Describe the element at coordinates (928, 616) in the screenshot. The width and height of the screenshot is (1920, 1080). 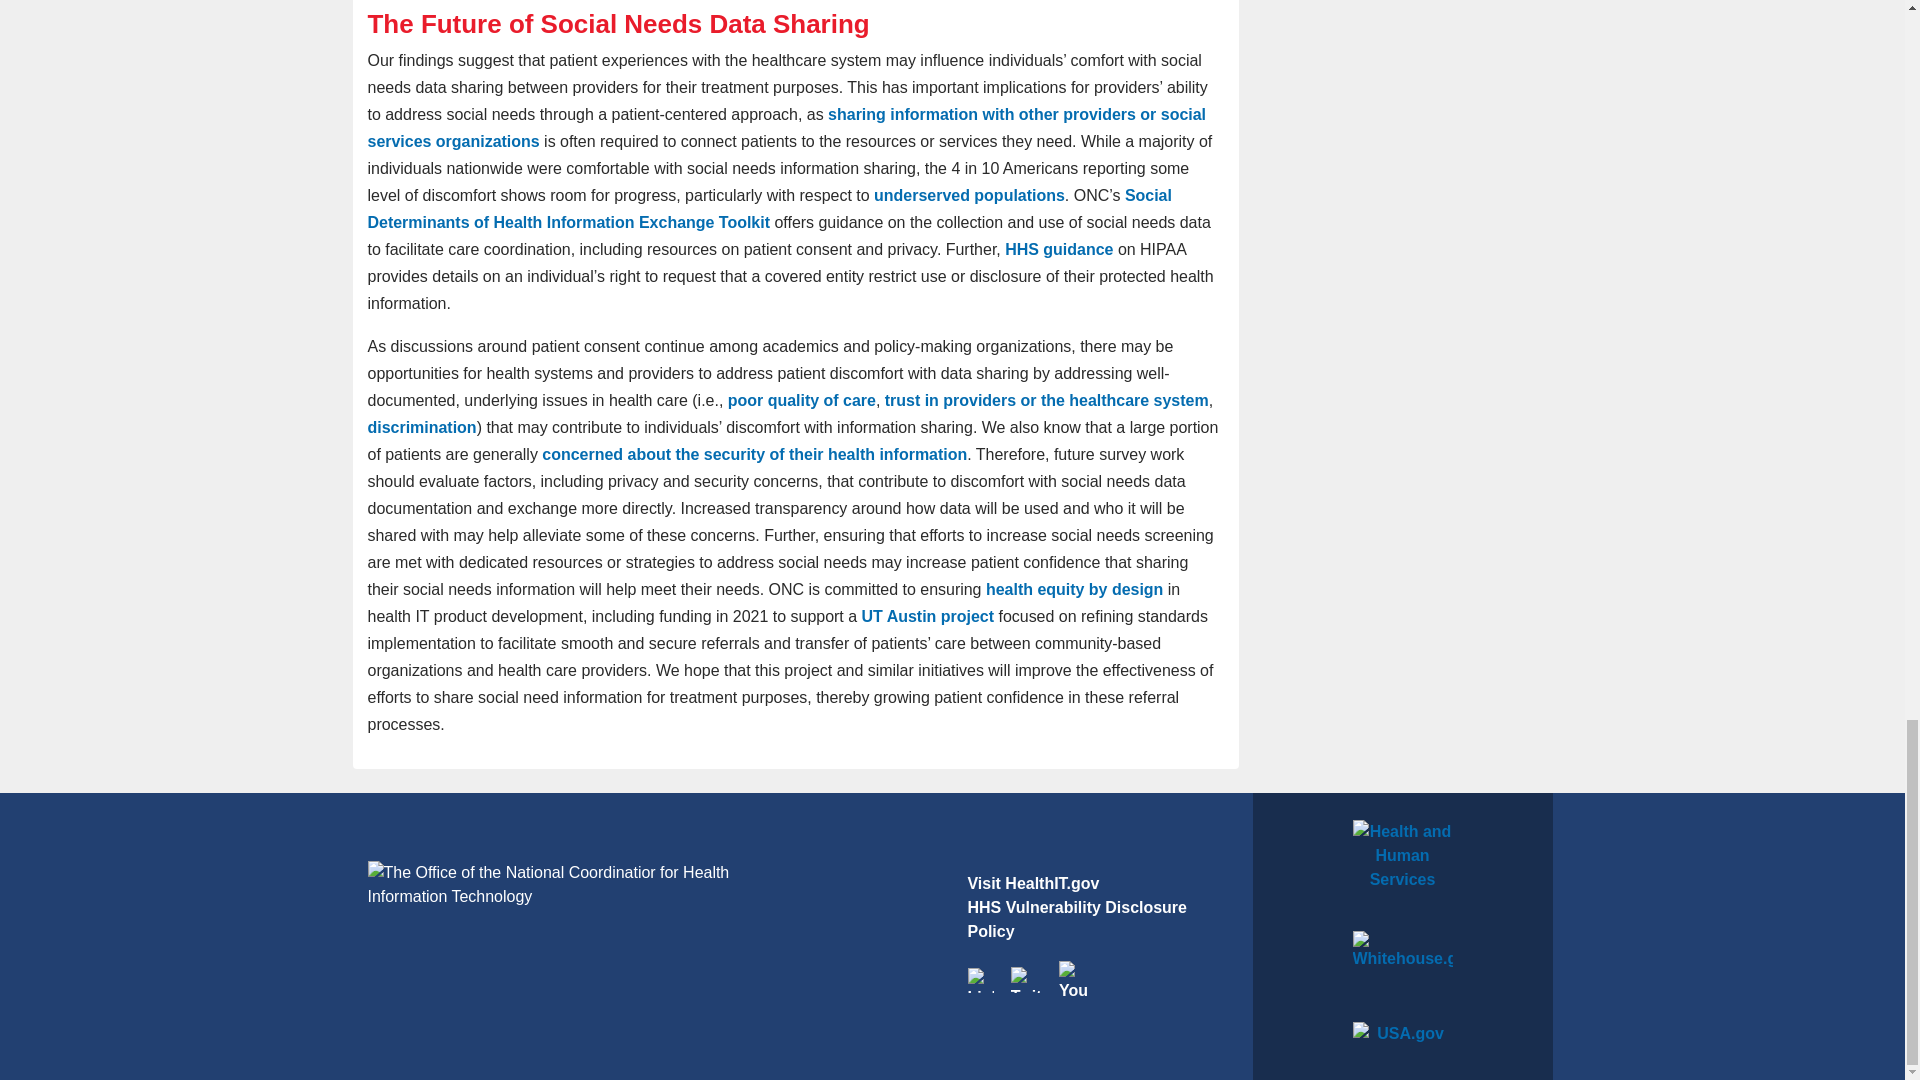
I see `UT Austin project` at that location.